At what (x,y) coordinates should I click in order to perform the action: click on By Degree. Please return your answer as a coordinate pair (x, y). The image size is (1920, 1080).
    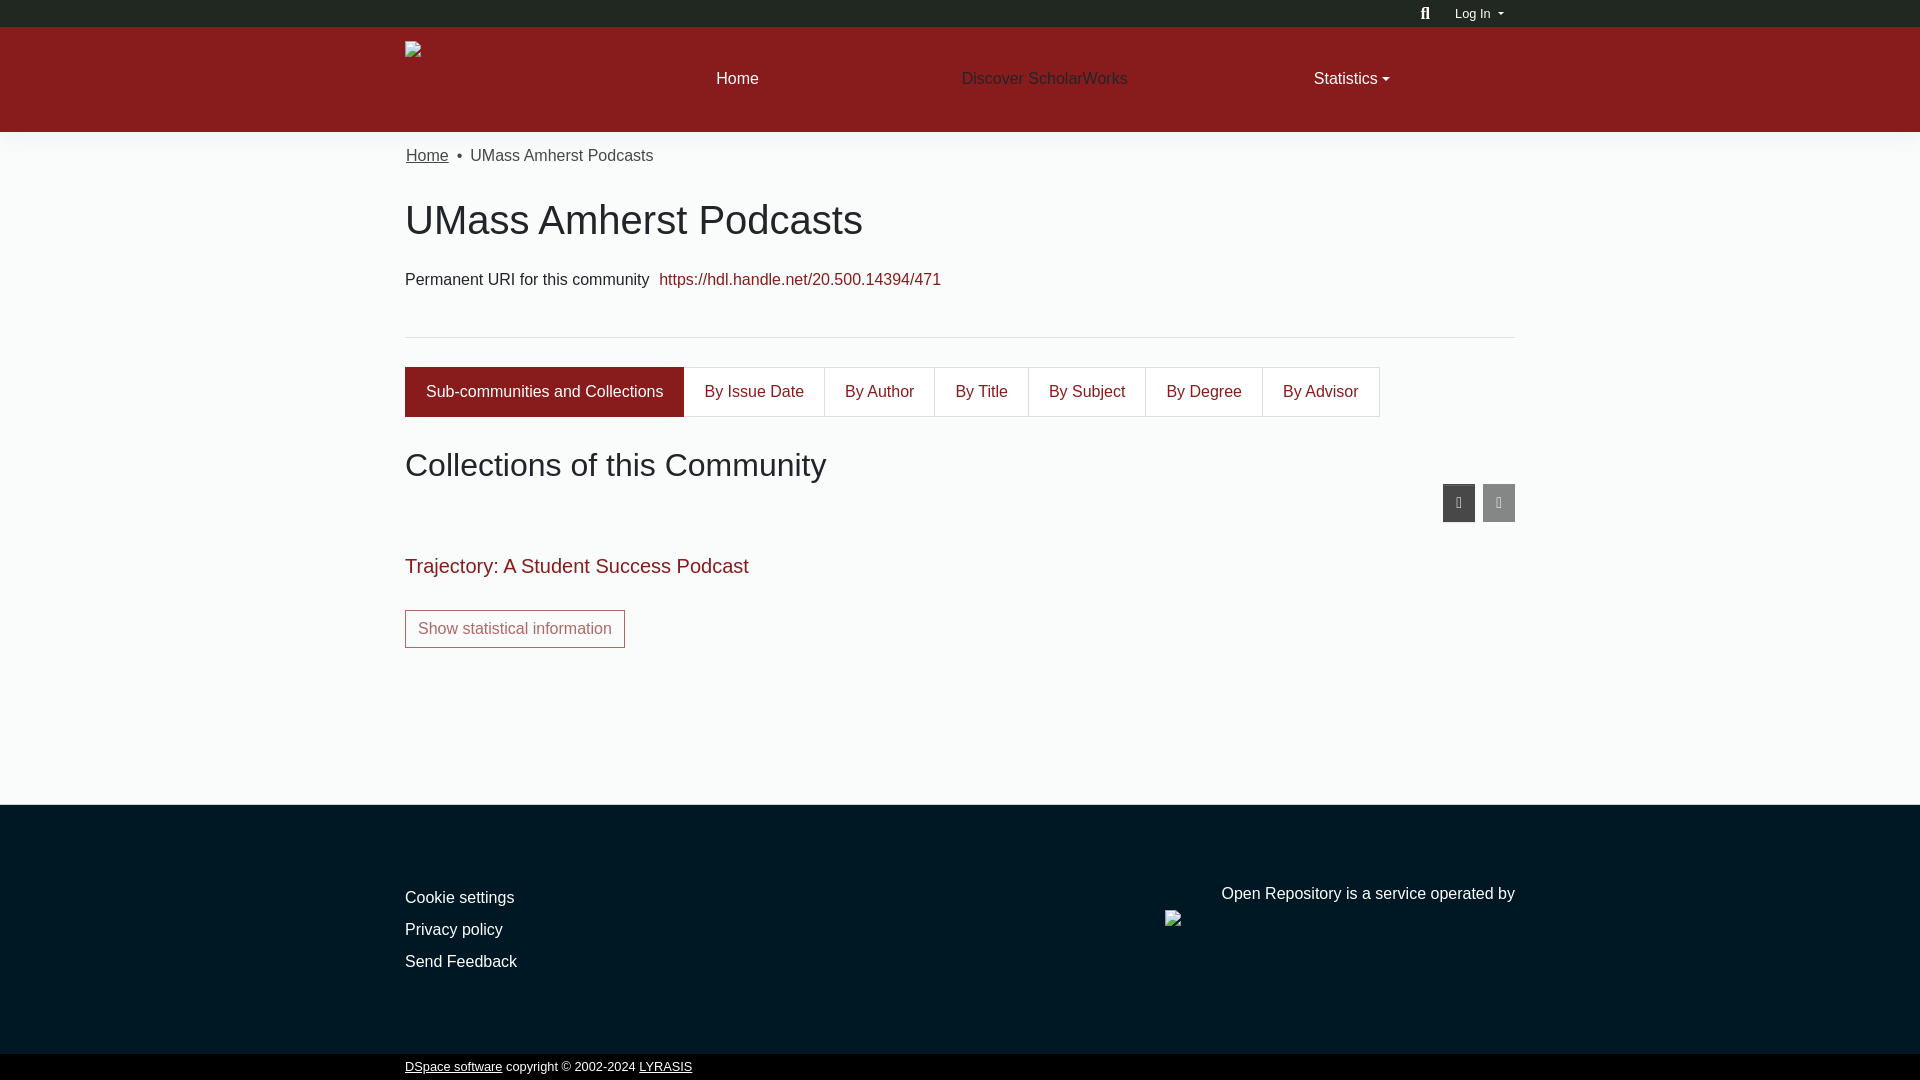
    Looking at the image, I should click on (1204, 392).